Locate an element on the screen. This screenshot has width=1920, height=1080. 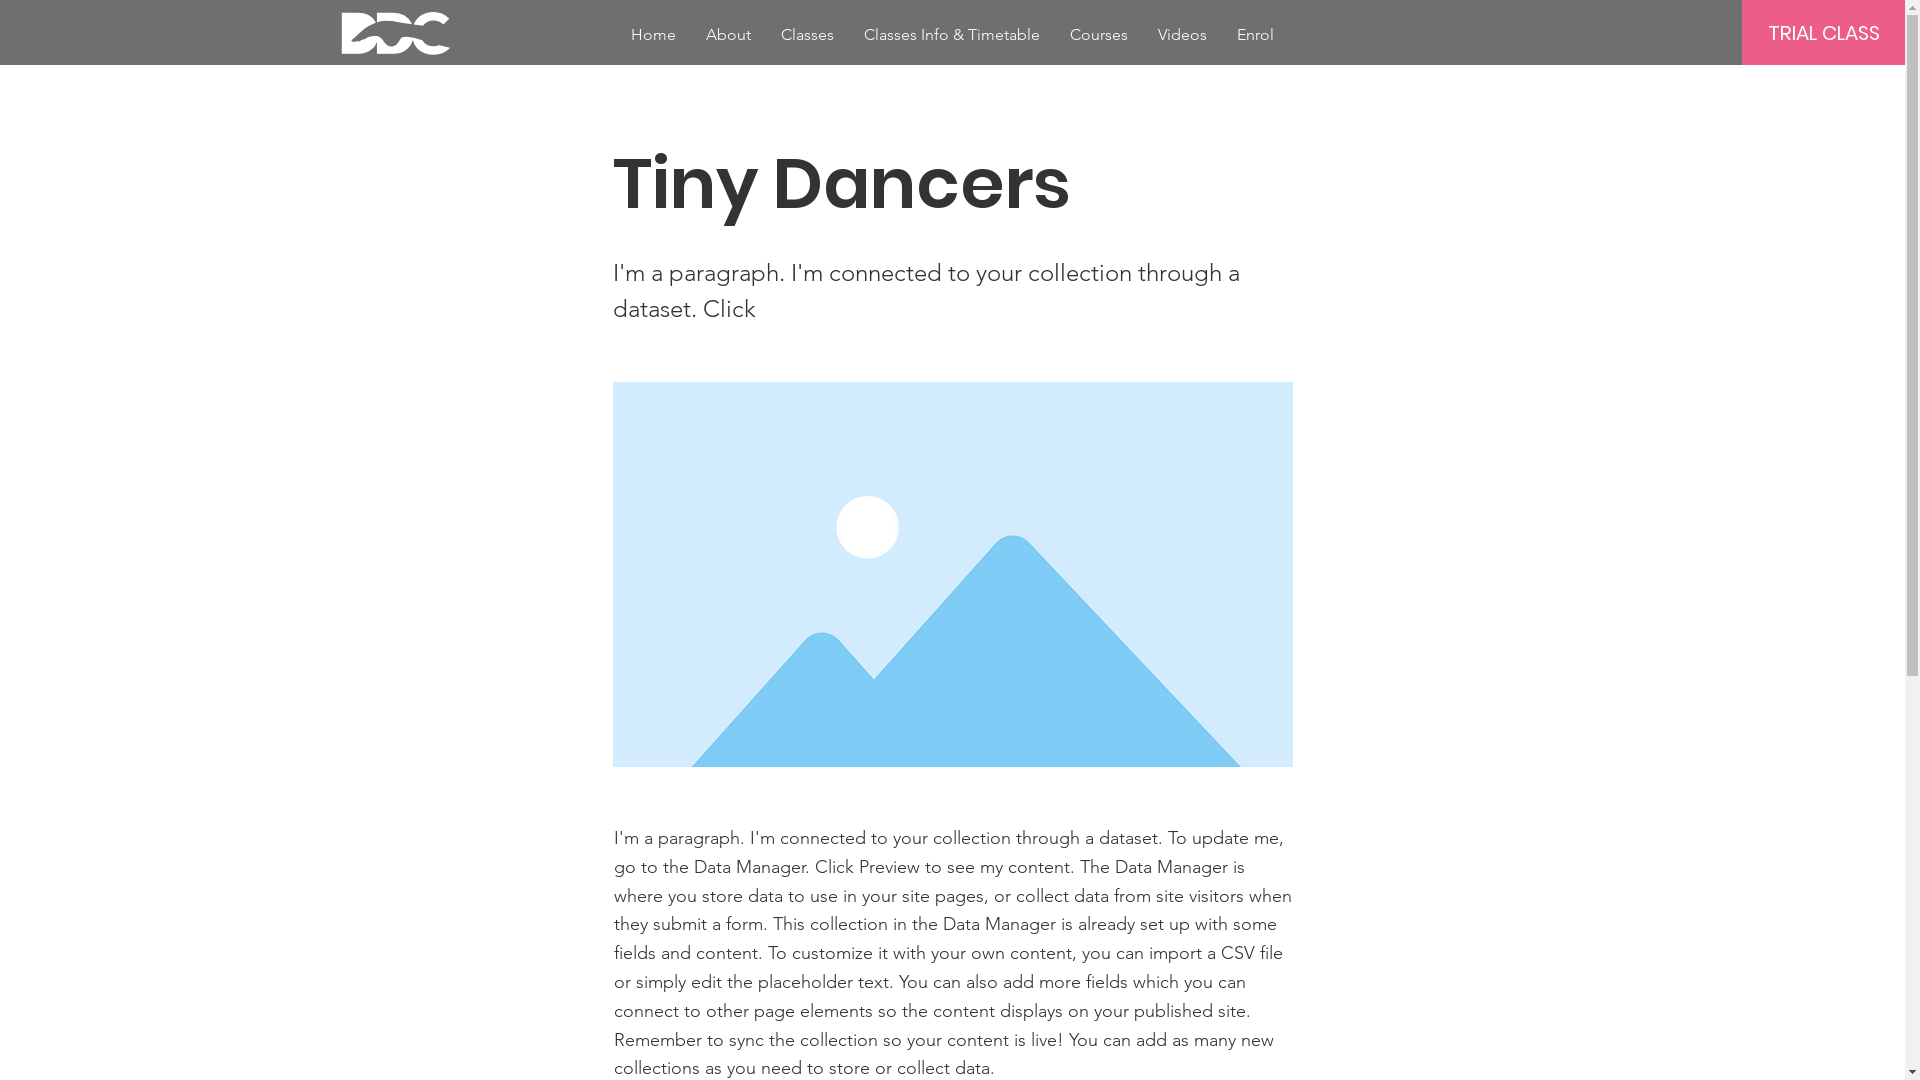
Classes Info & Timetable is located at coordinates (952, 34).